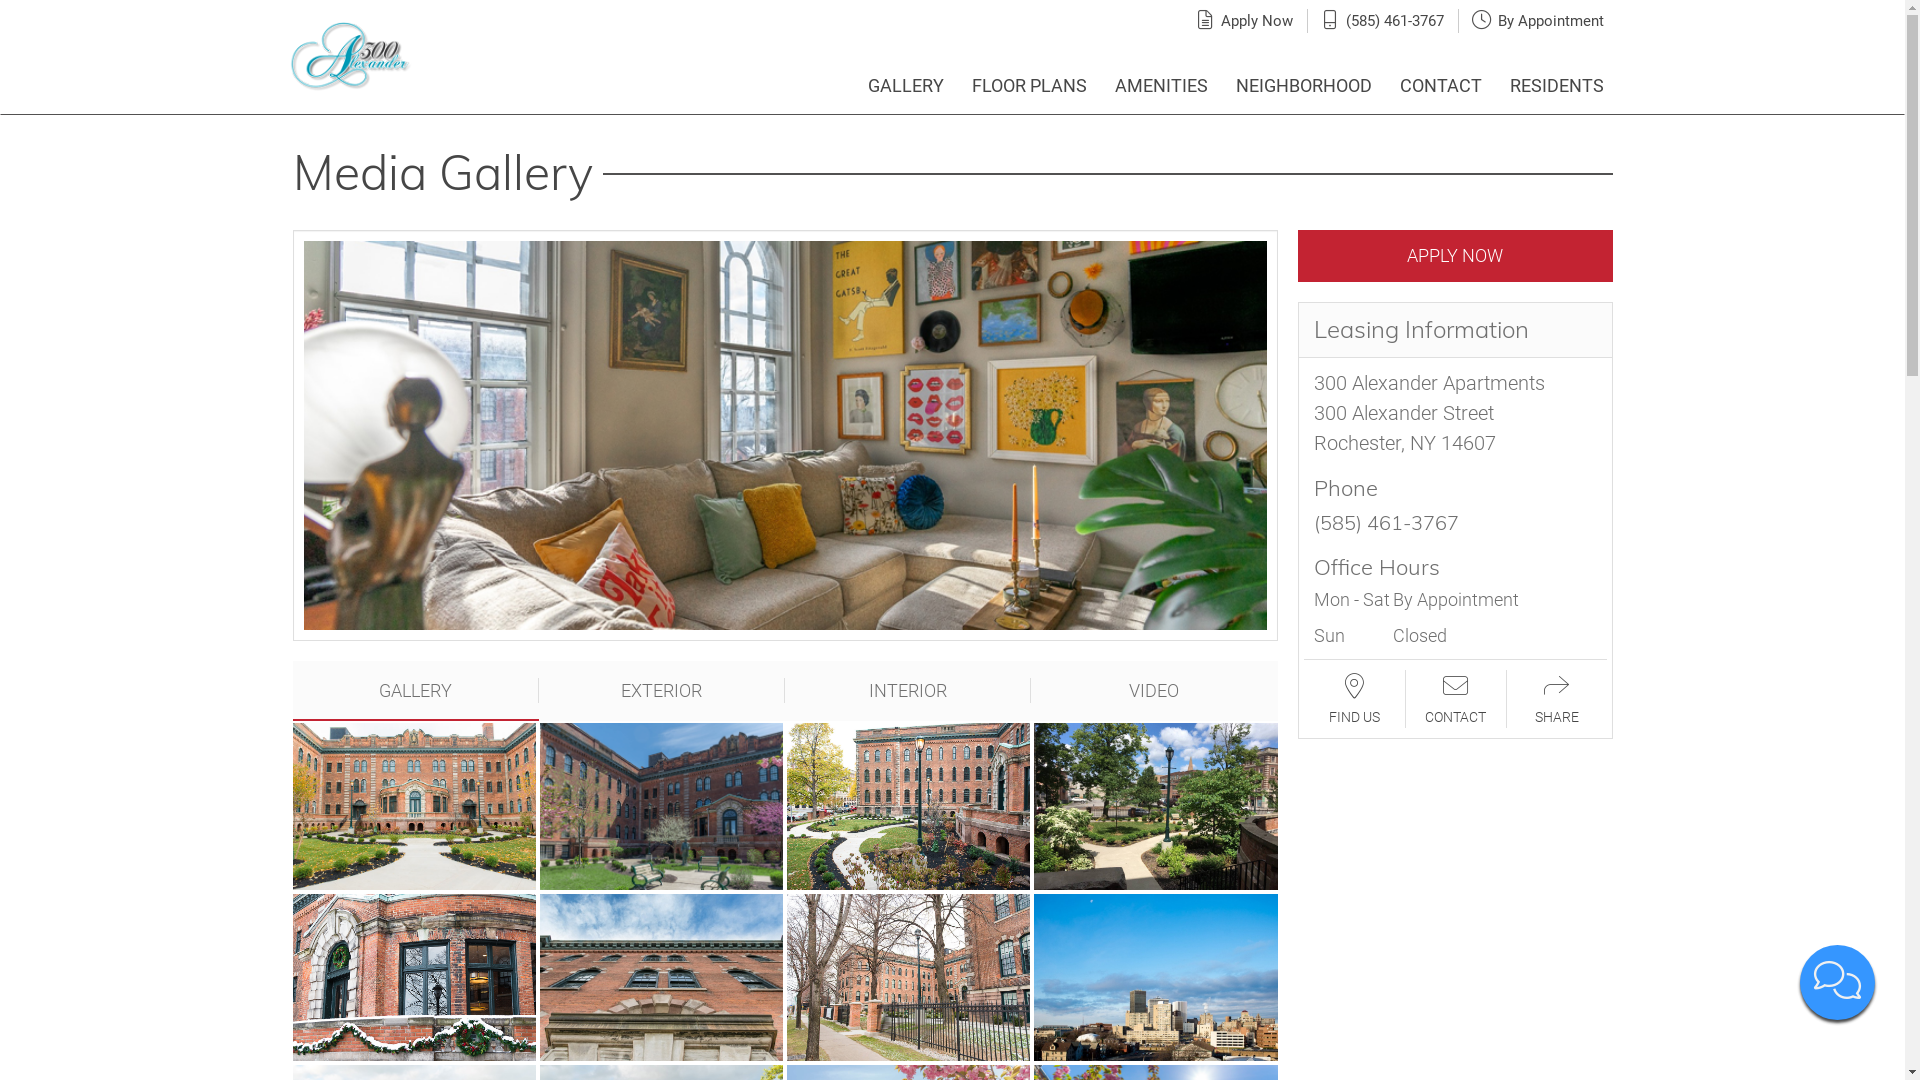  What do you see at coordinates (662, 690) in the screenshot?
I see `EXTERIOR` at bounding box center [662, 690].